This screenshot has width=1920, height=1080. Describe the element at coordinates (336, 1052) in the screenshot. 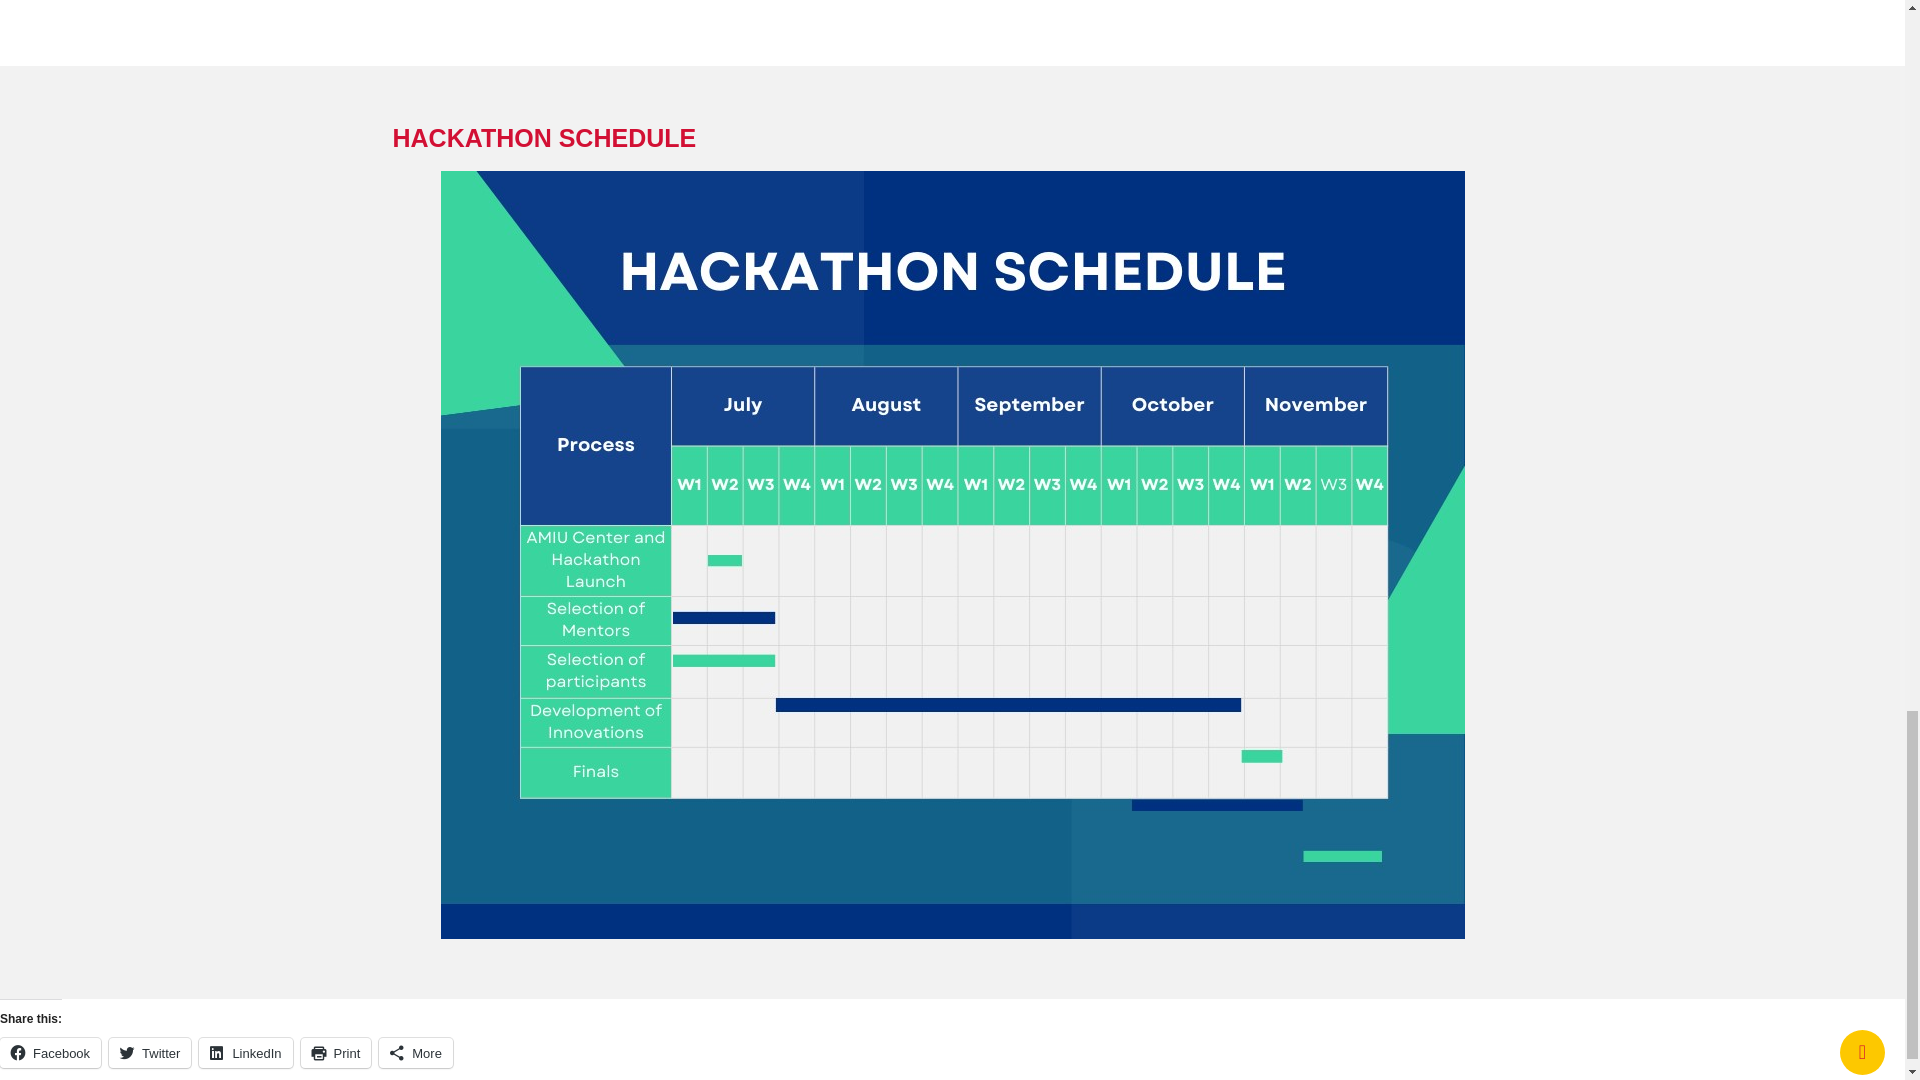

I see `Print` at that location.